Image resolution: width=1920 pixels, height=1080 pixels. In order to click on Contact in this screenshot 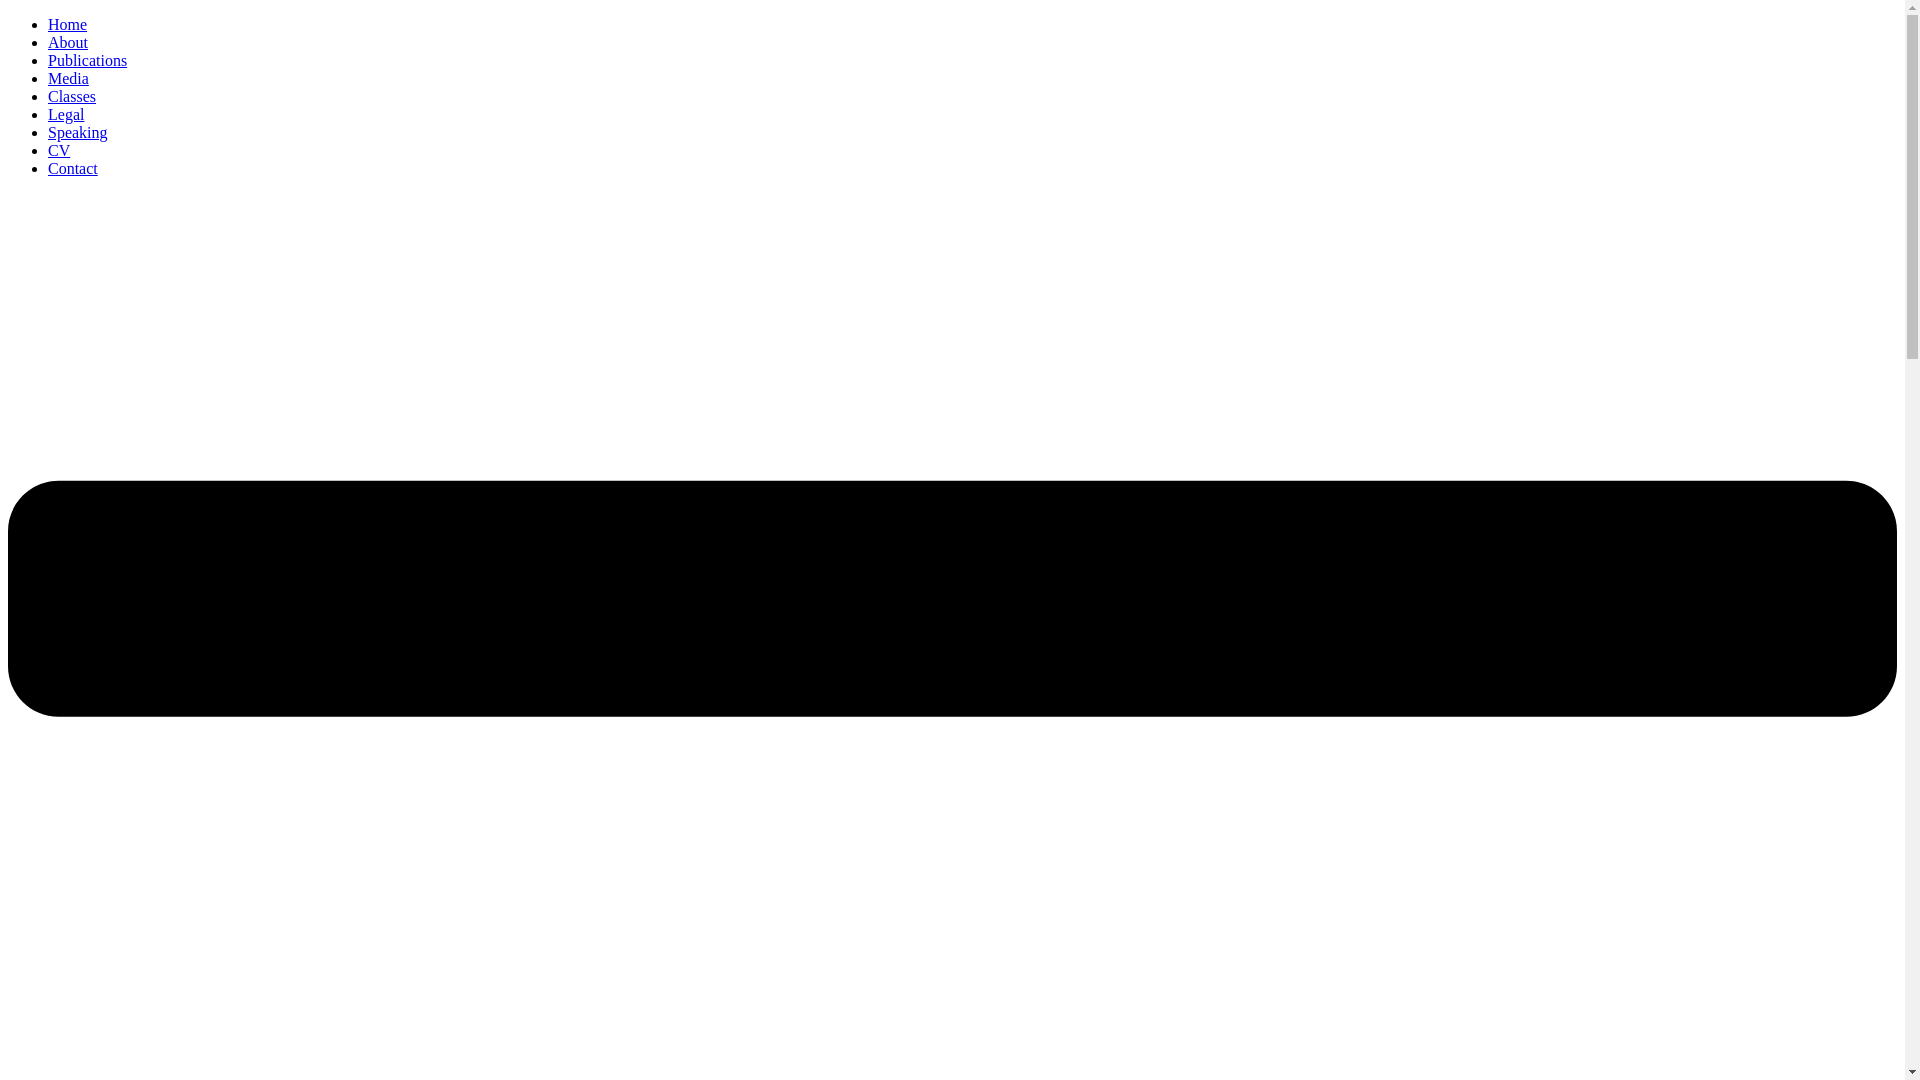, I will do `click(72, 168)`.